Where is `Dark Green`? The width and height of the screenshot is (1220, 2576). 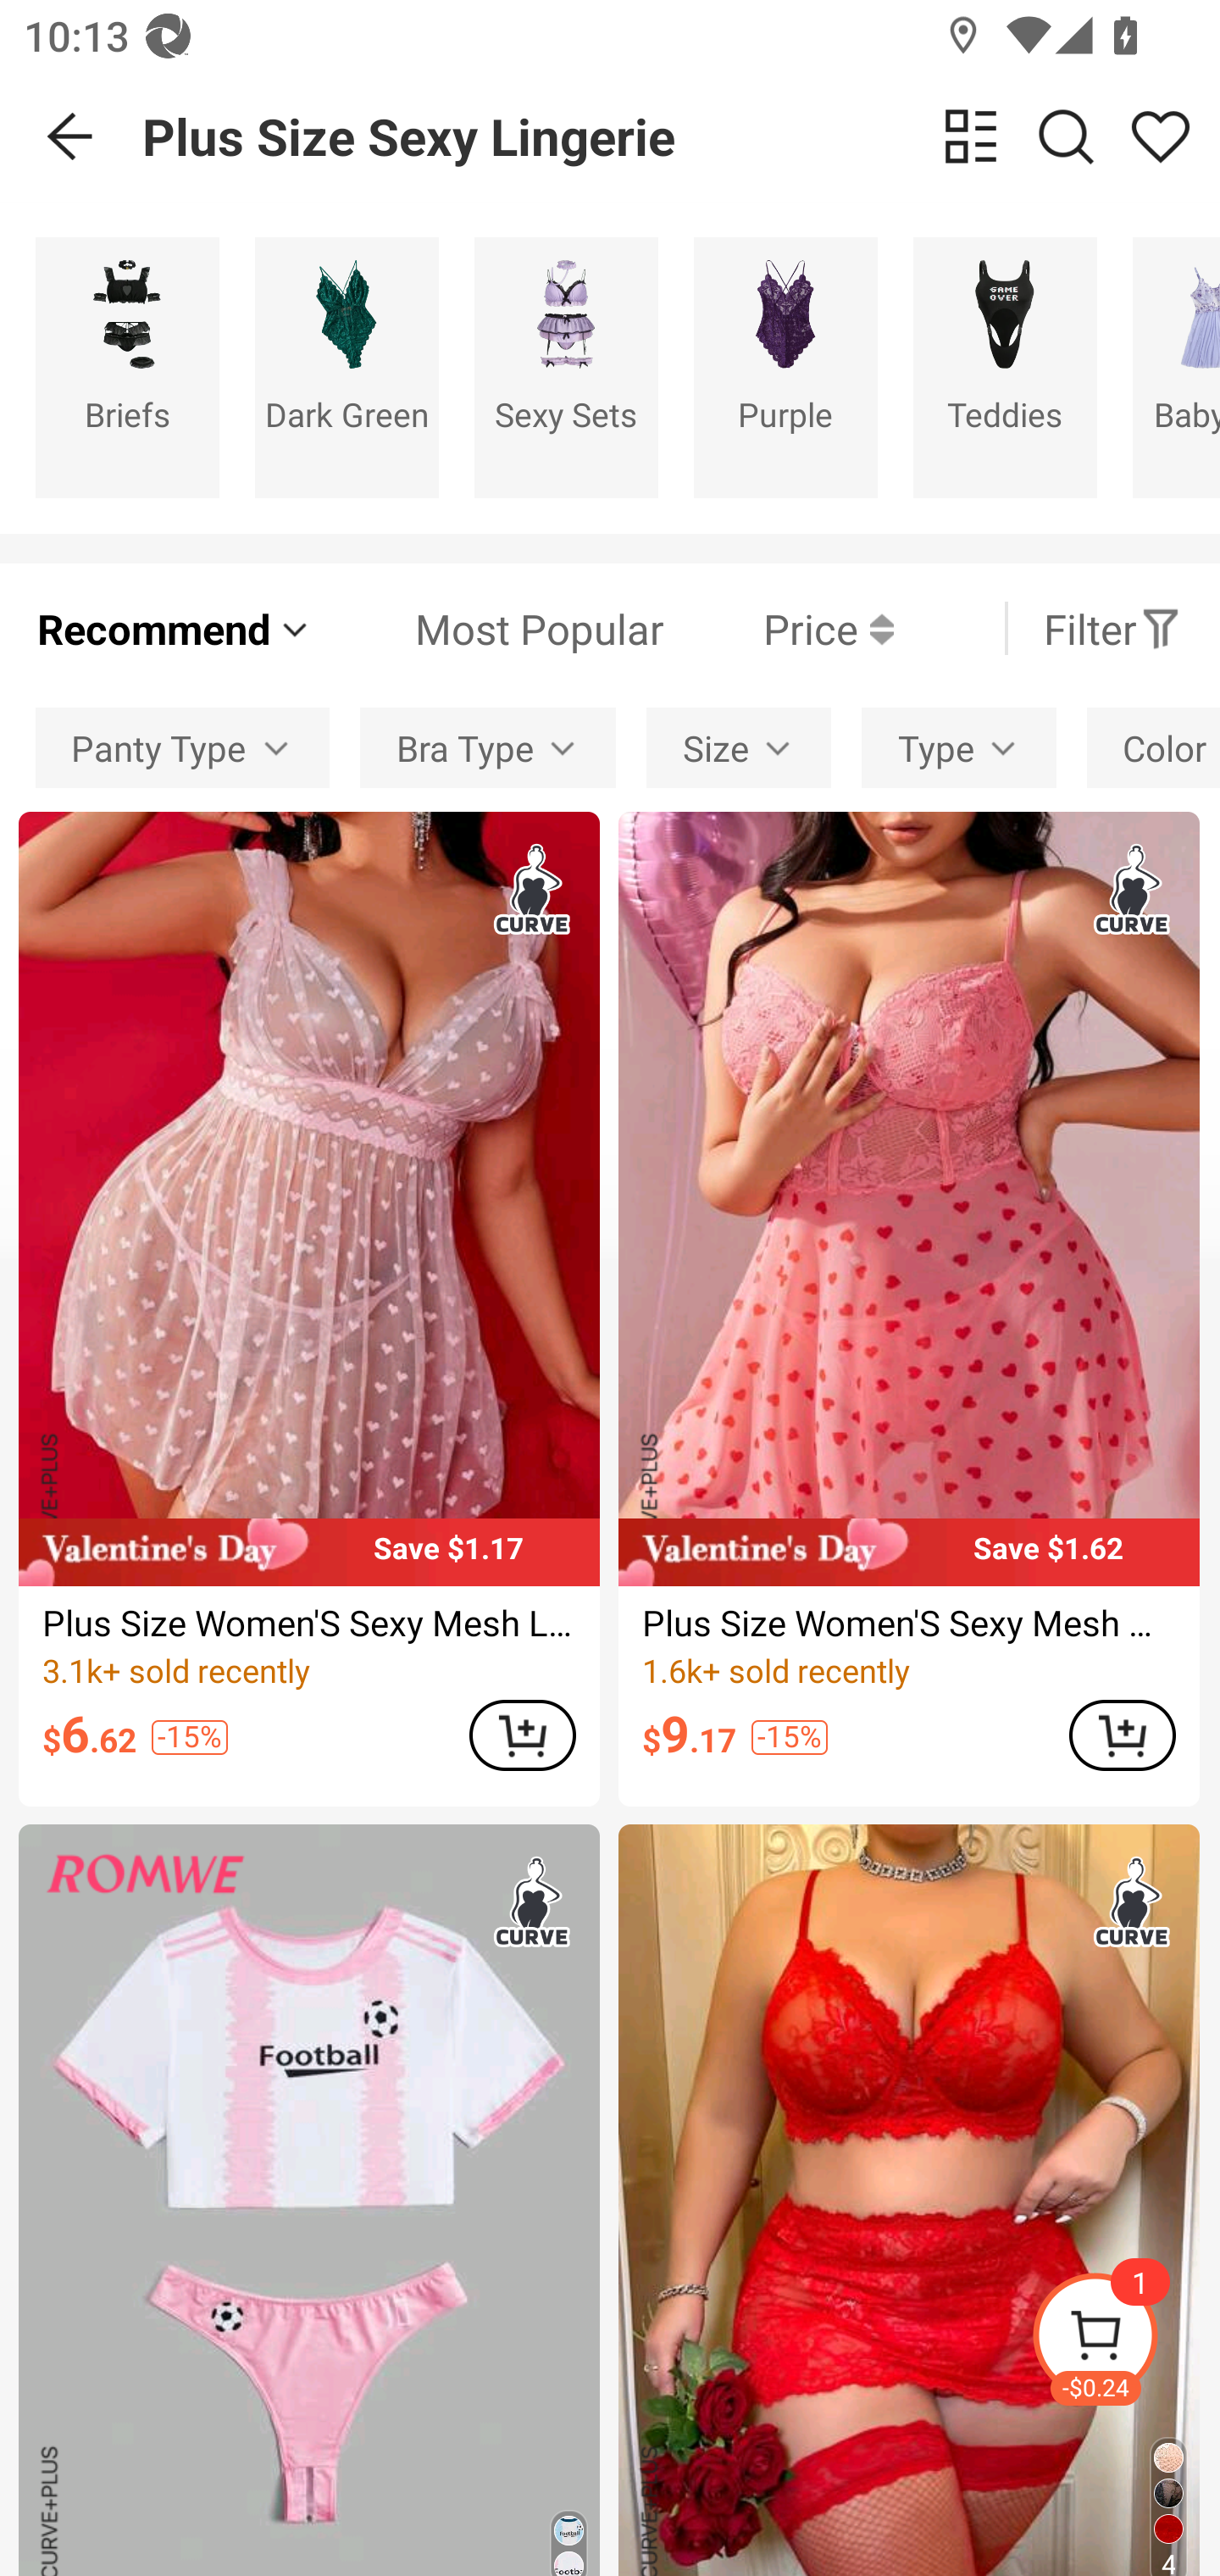 Dark Green is located at coordinates (347, 366).